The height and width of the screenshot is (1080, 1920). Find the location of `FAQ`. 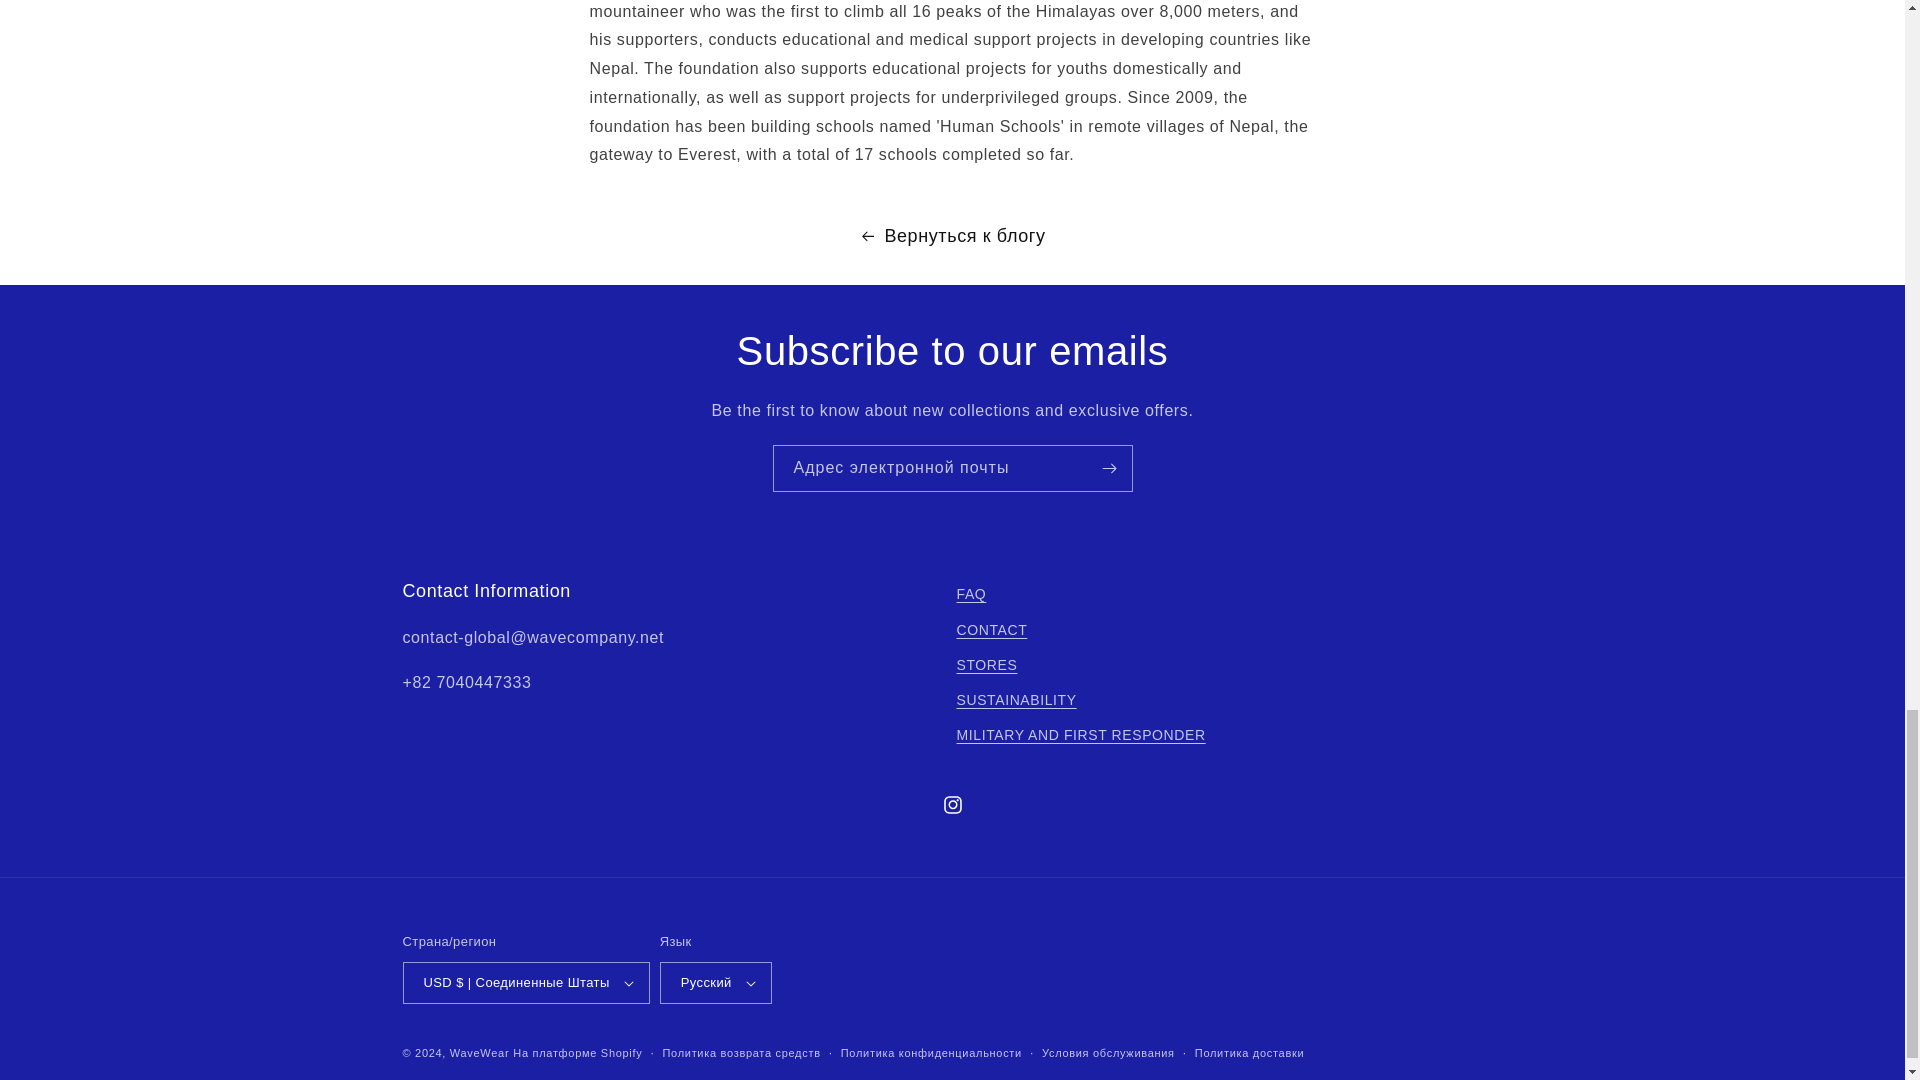

FAQ is located at coordinates (971, 597).